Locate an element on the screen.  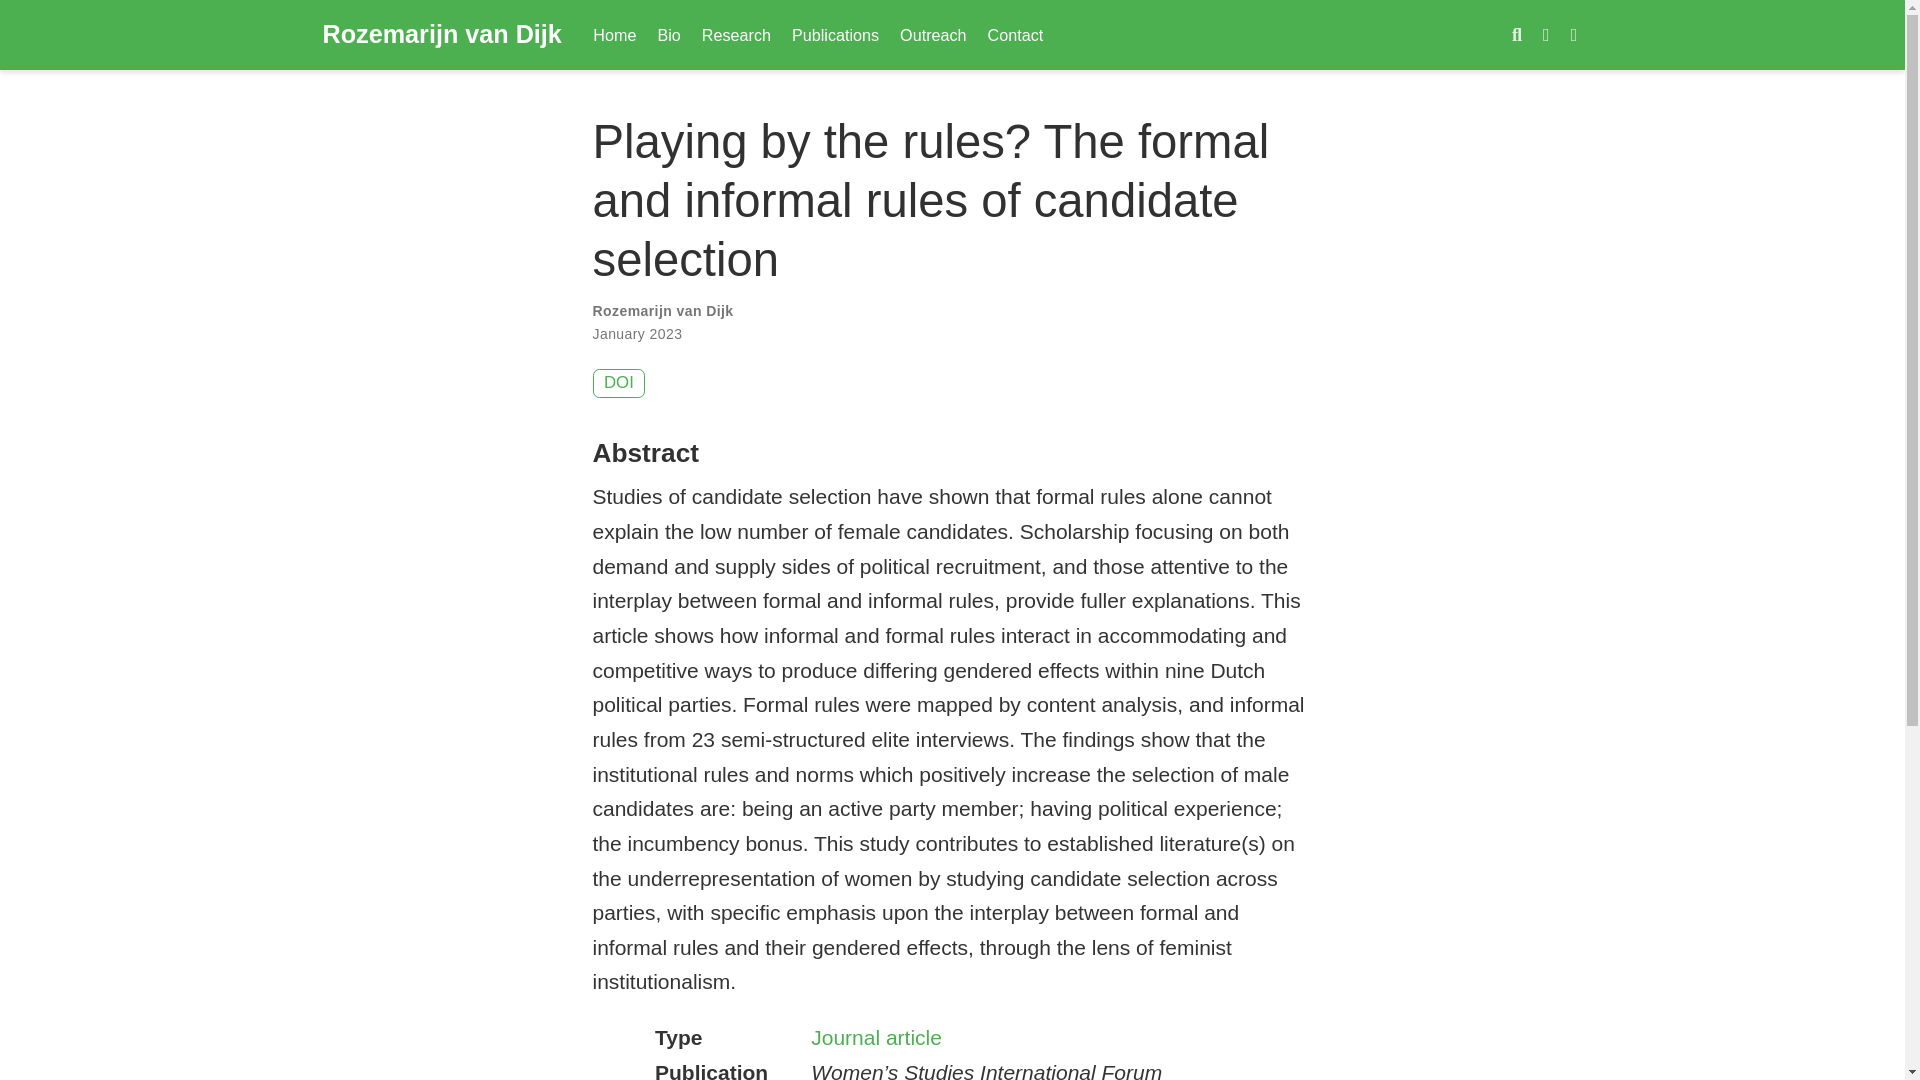
Bio is located at coordinates (669, 34).